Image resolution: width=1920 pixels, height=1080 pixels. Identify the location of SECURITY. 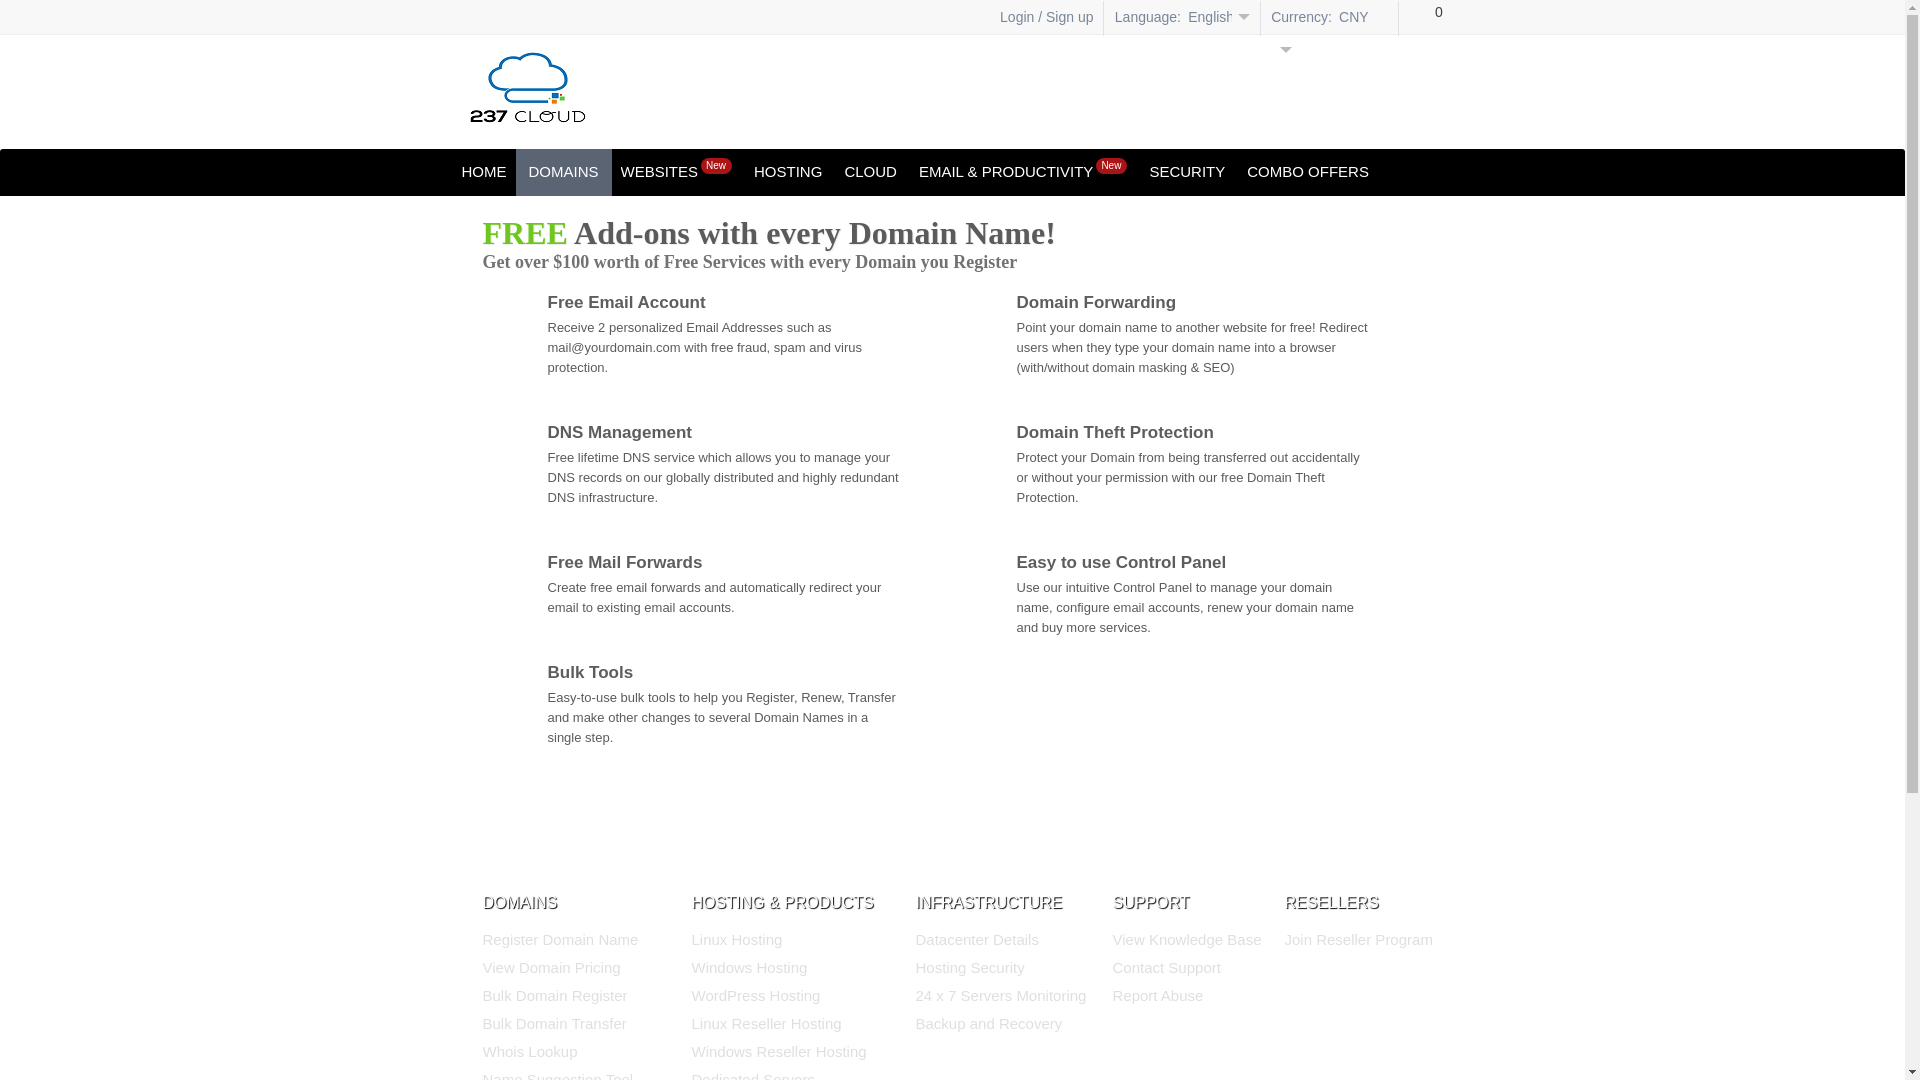
(1187, 172).